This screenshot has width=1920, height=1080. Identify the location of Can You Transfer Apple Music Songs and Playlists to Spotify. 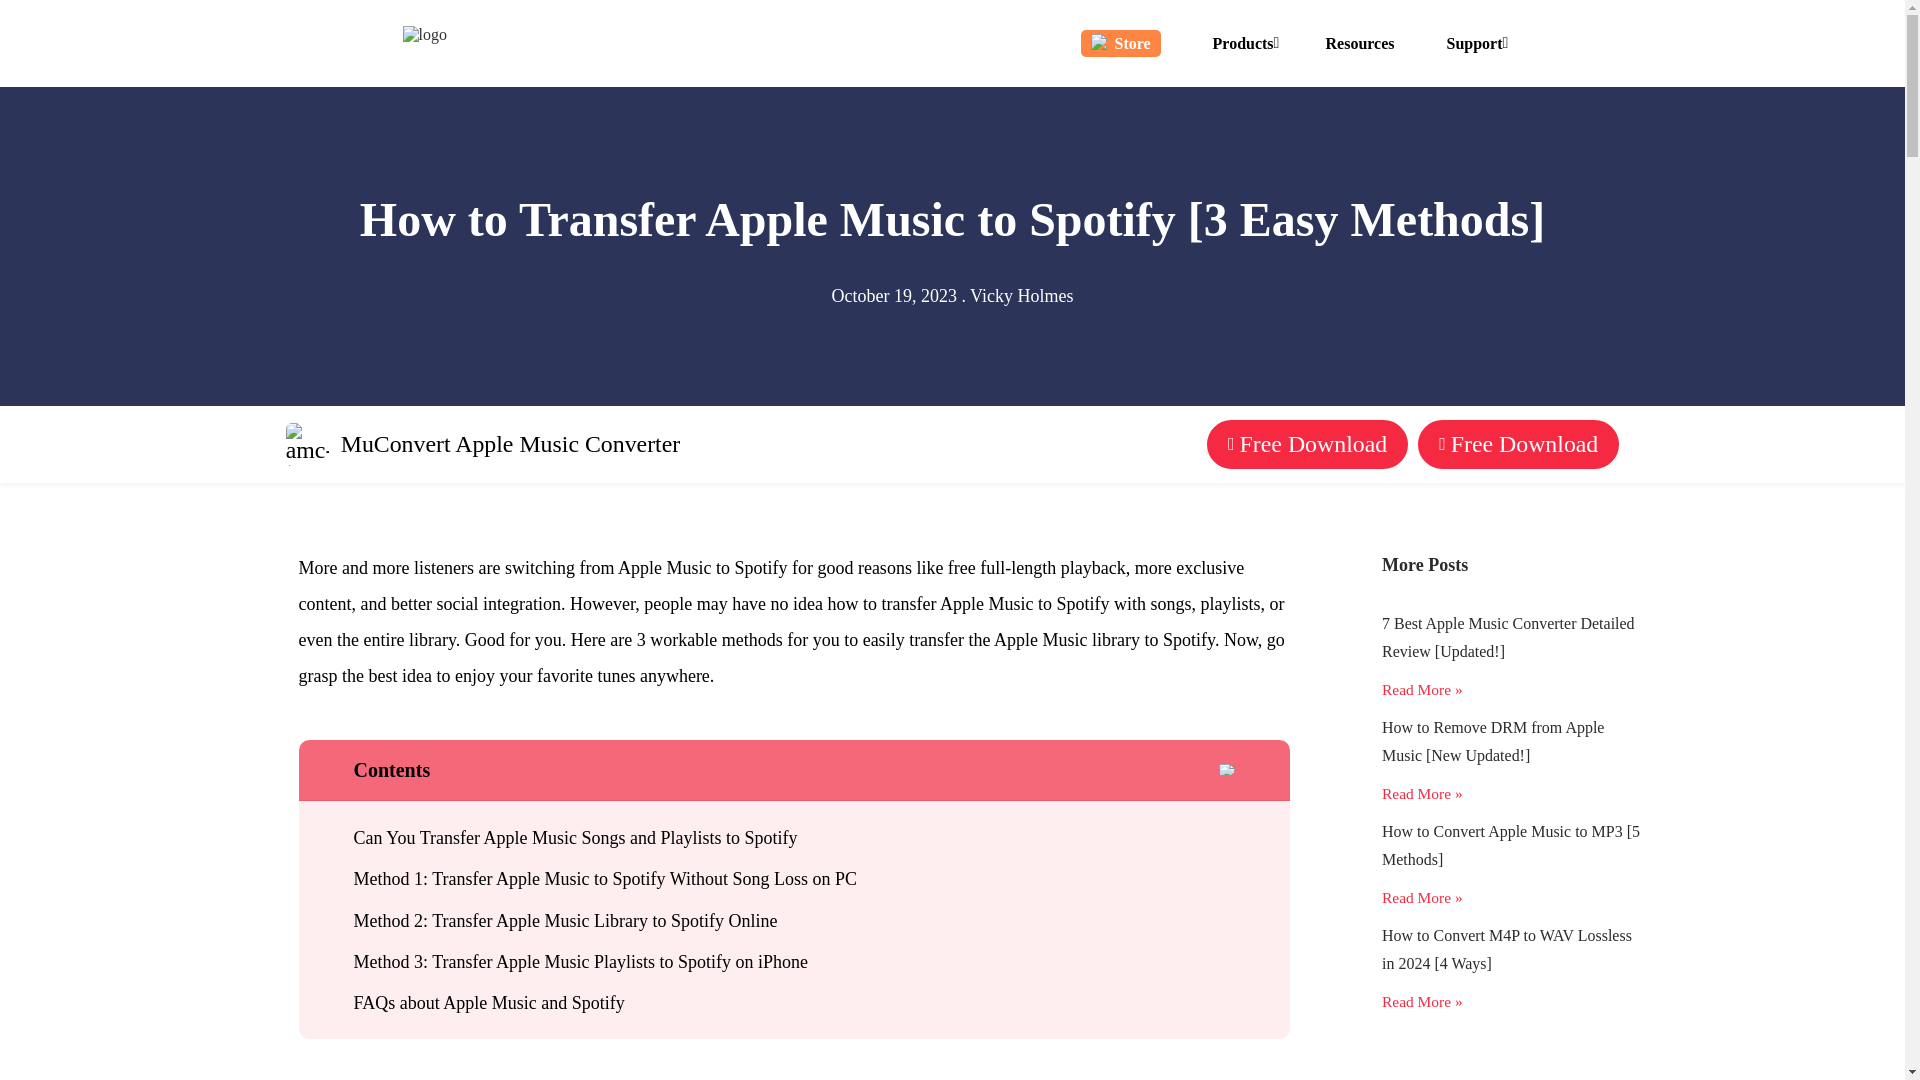
(788, 838).